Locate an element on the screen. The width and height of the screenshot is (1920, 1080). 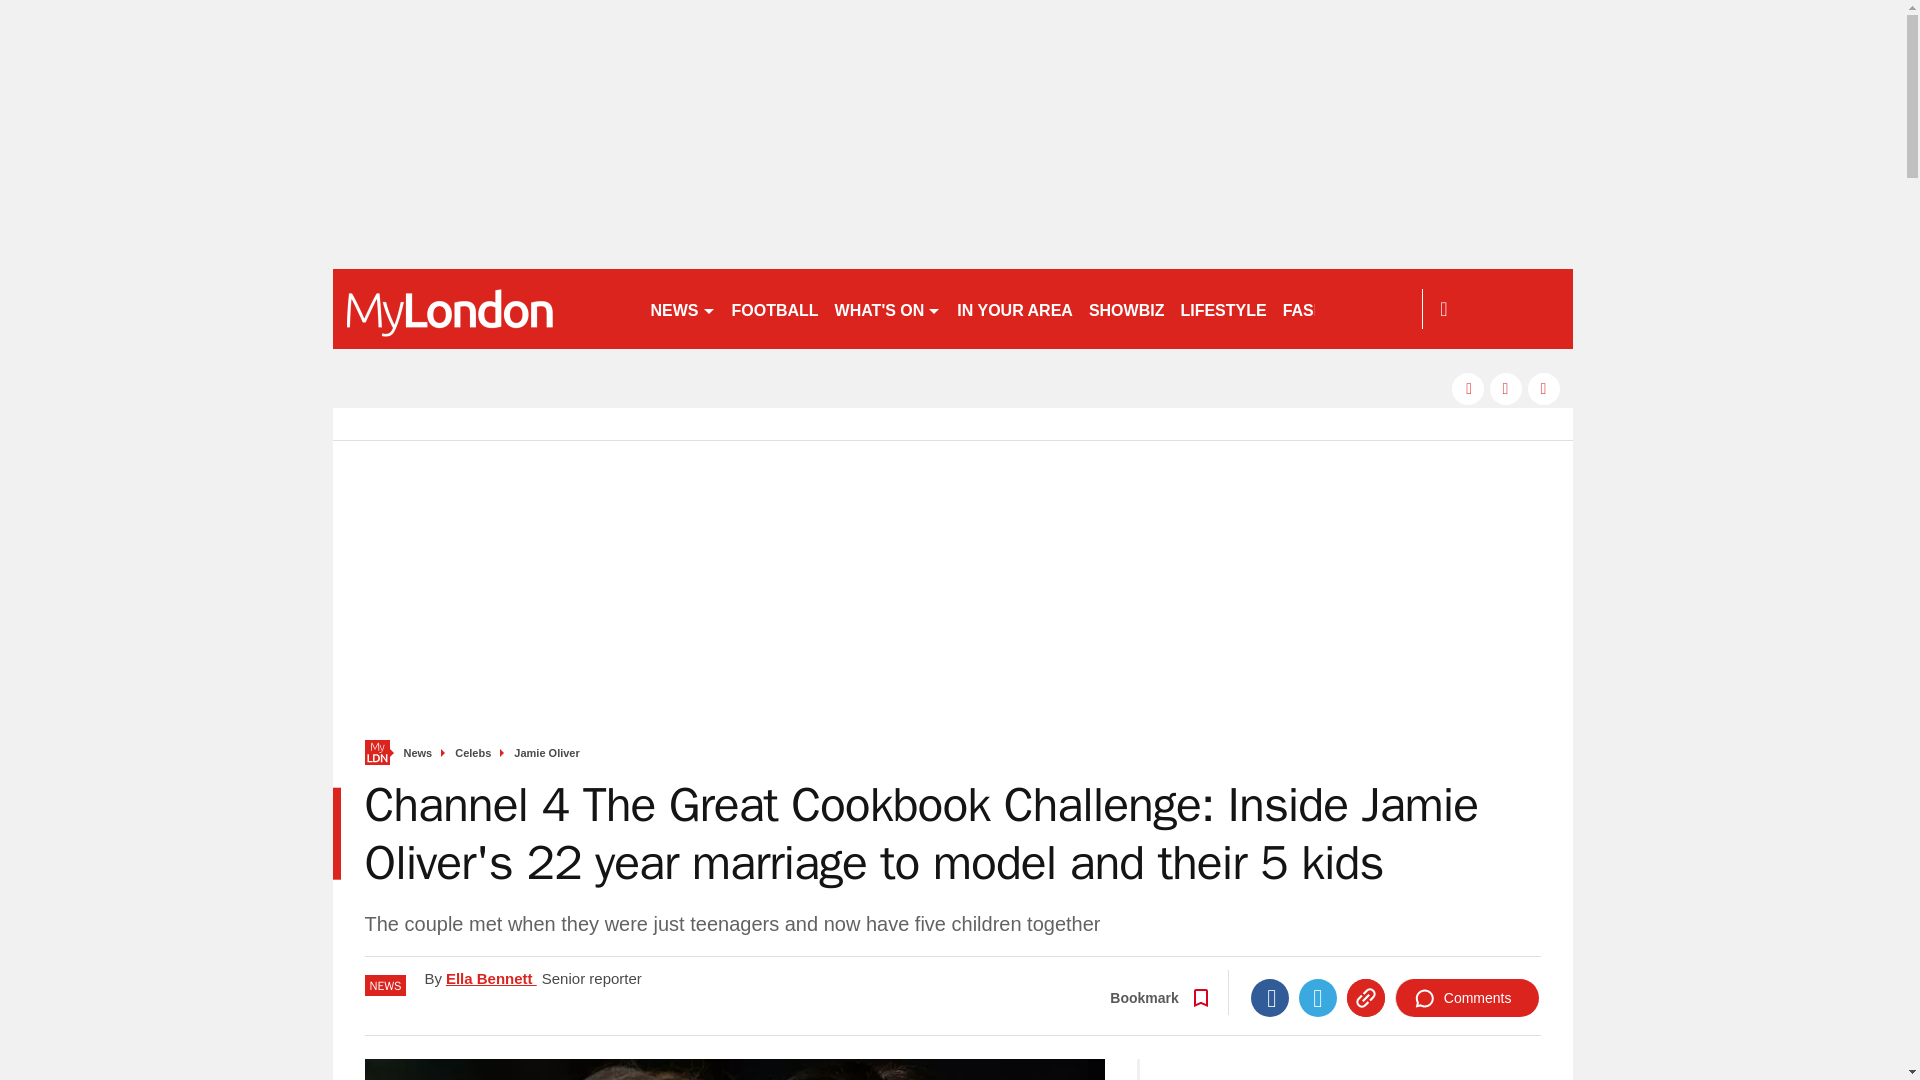
LIFESTYLE is located at coordinates (1222, 308).